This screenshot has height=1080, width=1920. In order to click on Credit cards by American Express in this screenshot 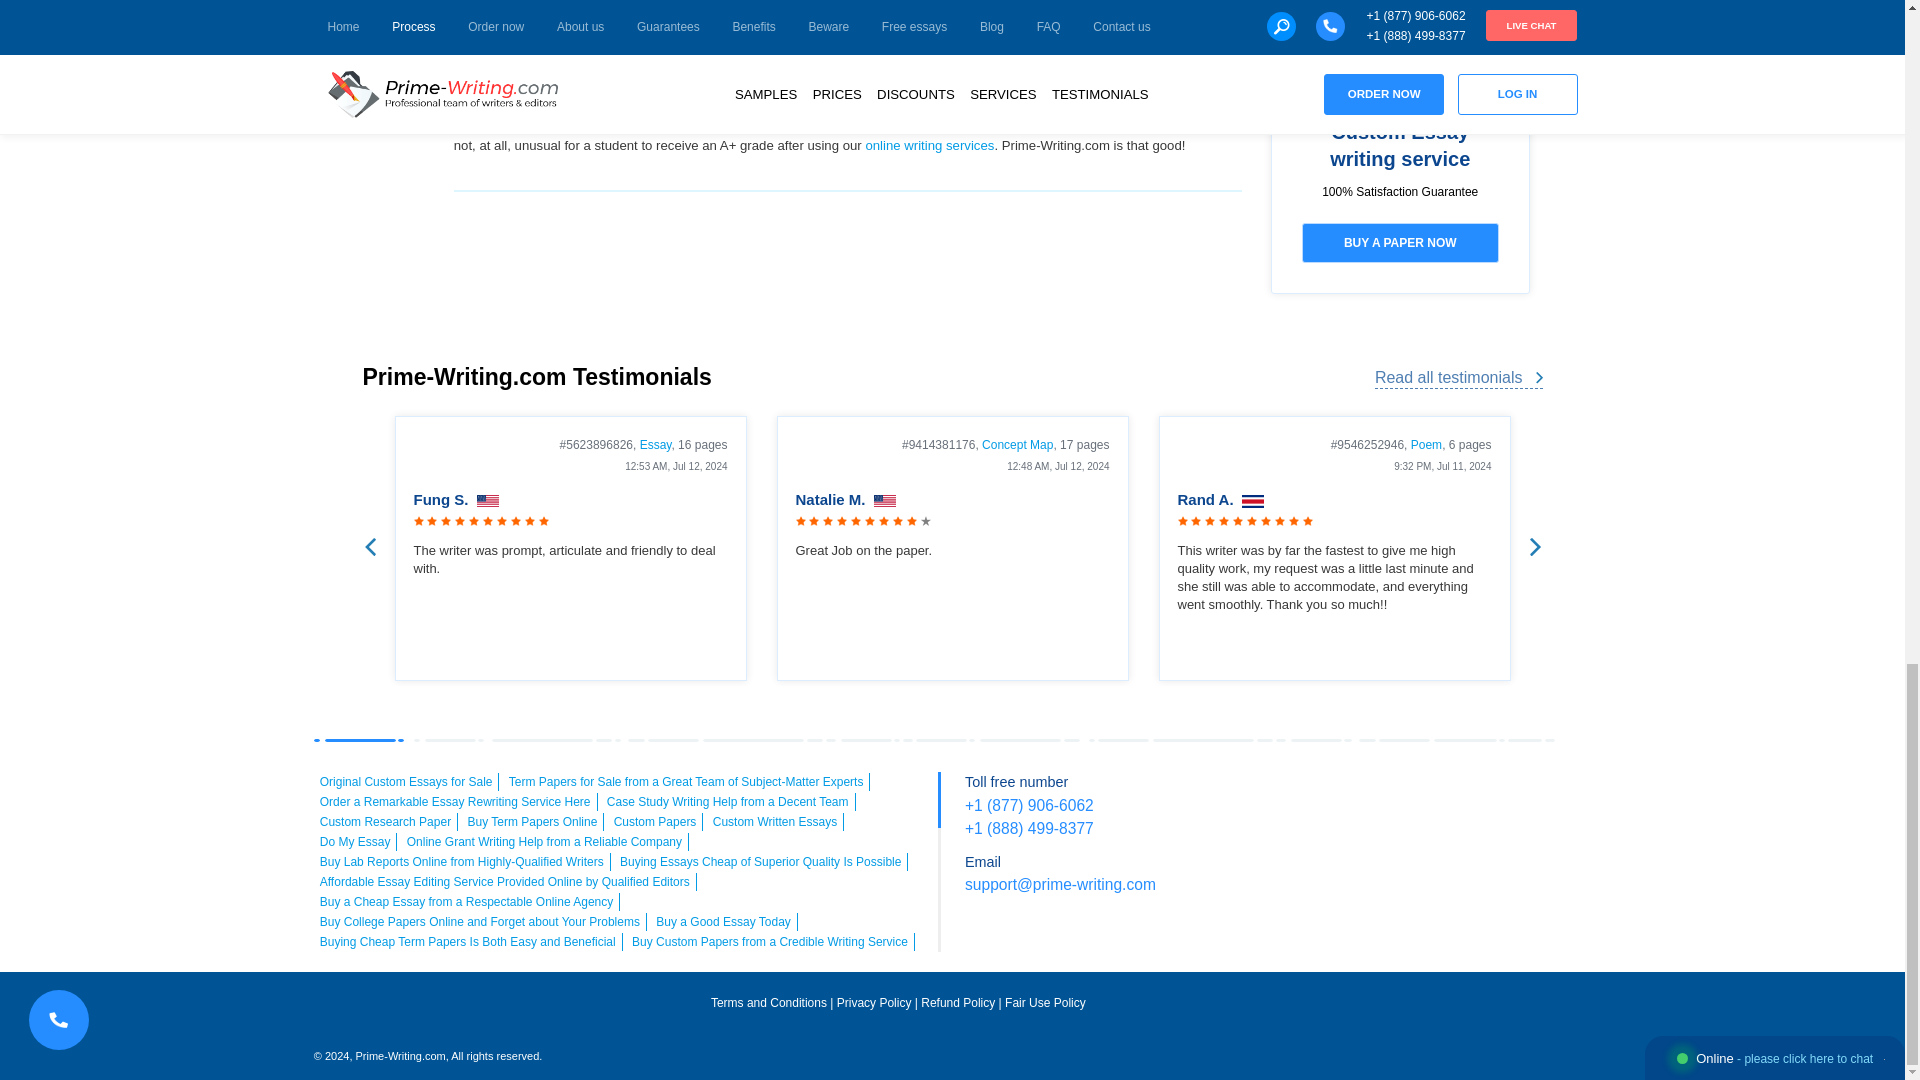, I will do `click(1438, 794)`.